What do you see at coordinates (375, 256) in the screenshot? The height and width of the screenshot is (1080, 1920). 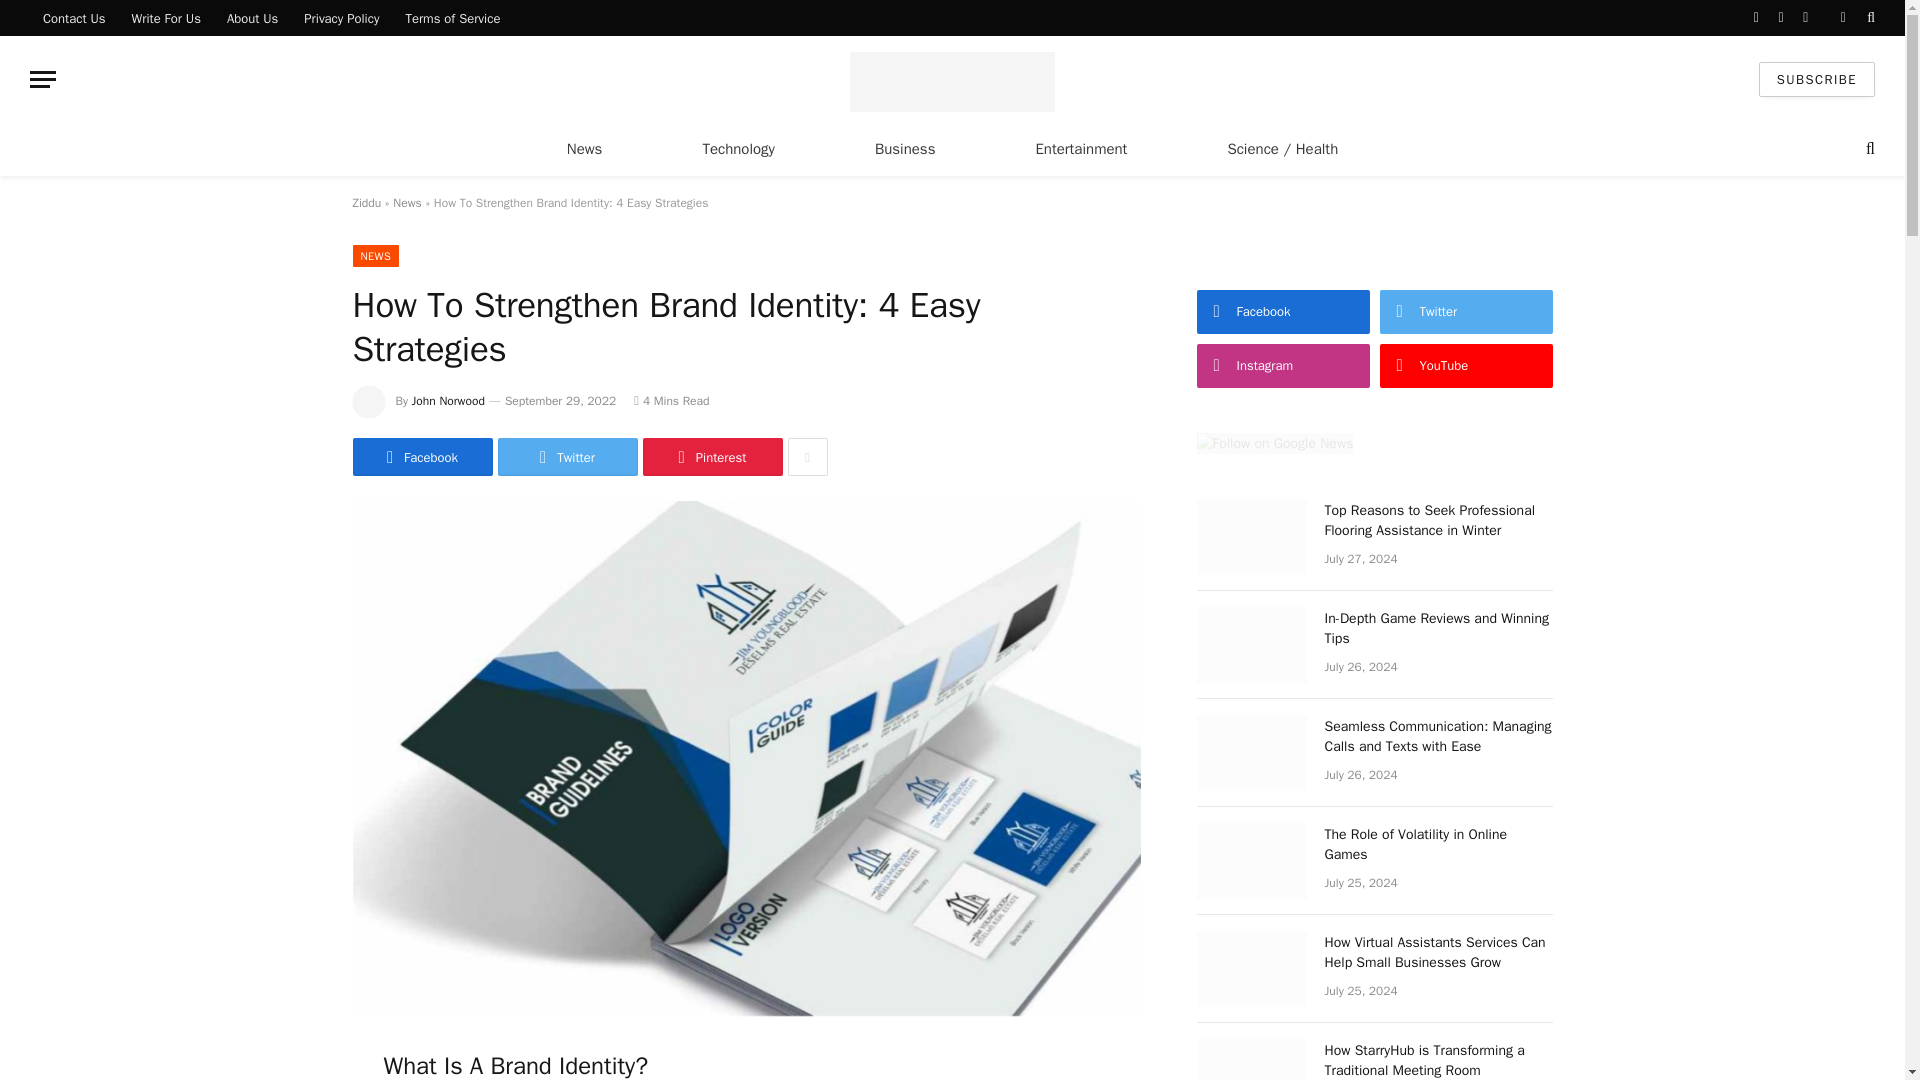 I see `NEWS` at bounding box center [375, 256].